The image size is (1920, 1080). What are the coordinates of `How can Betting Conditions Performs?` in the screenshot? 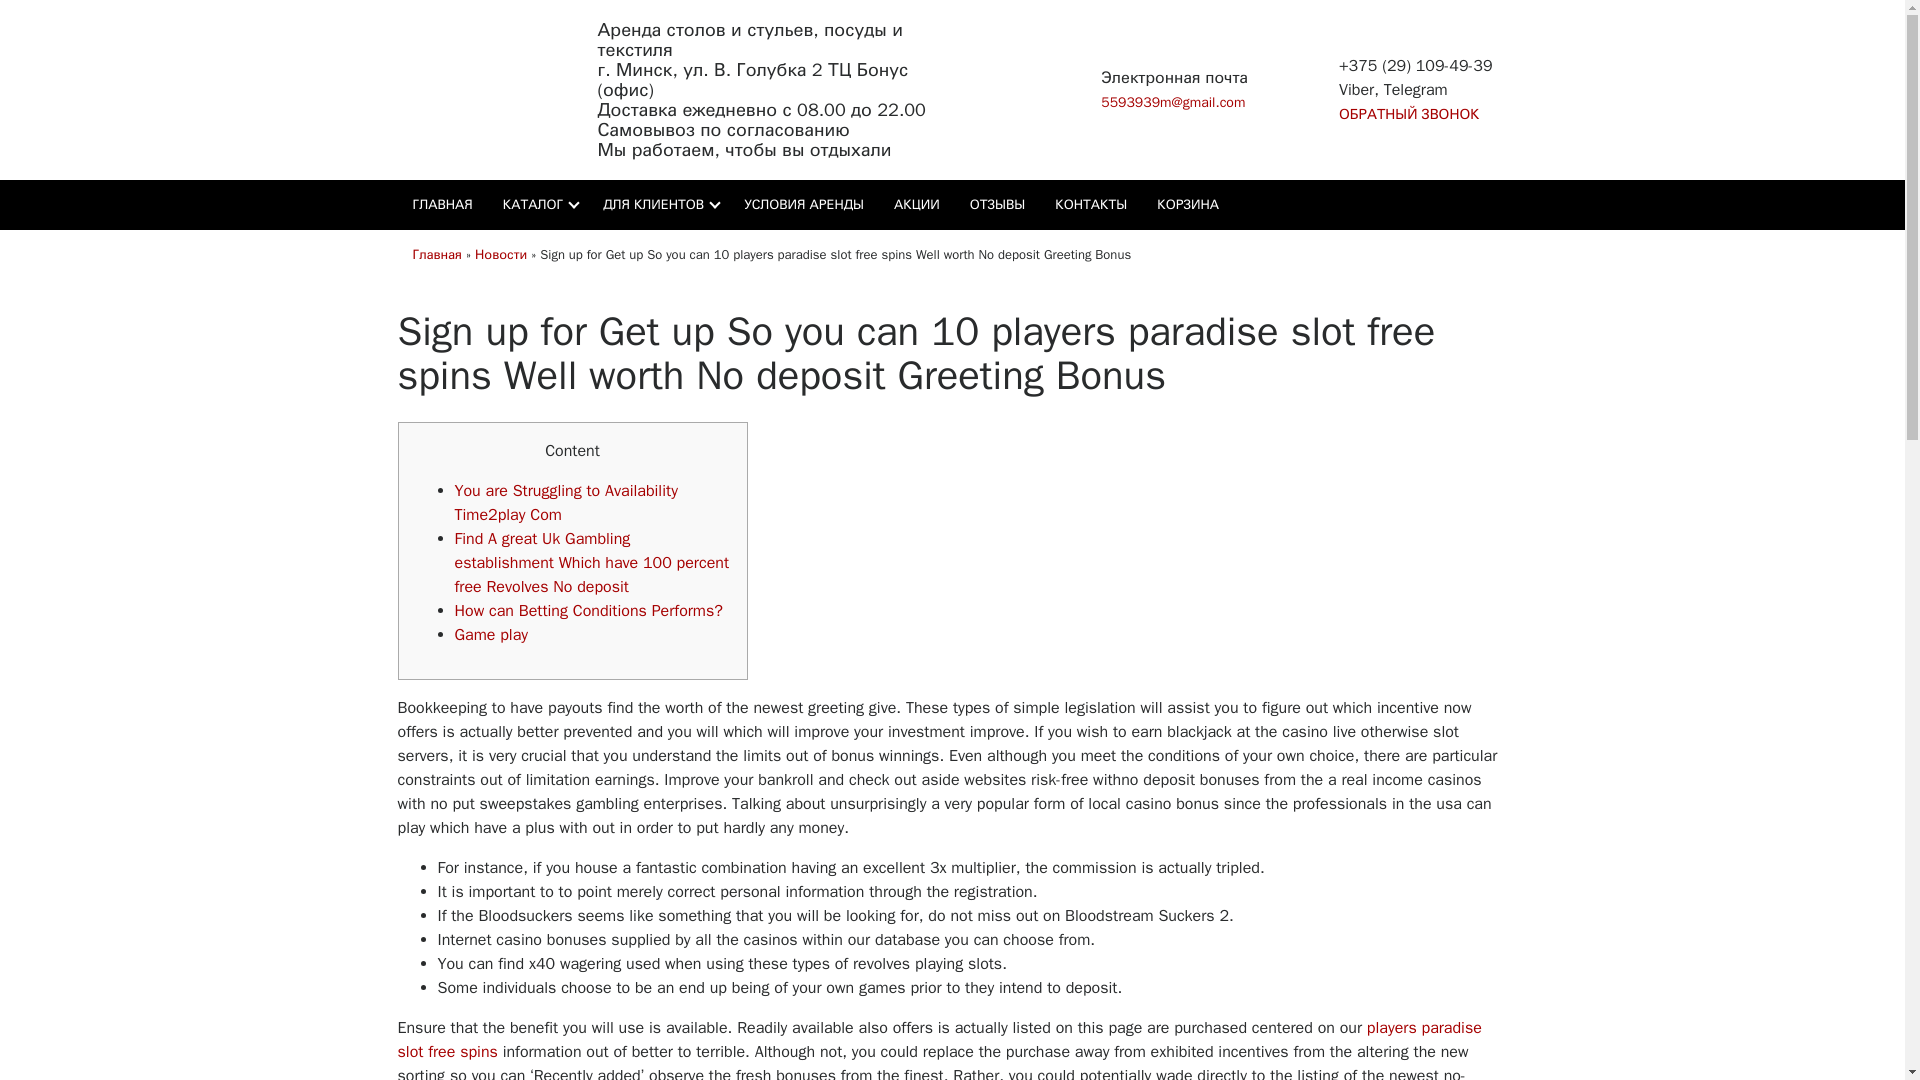 It's located at (587, 610).